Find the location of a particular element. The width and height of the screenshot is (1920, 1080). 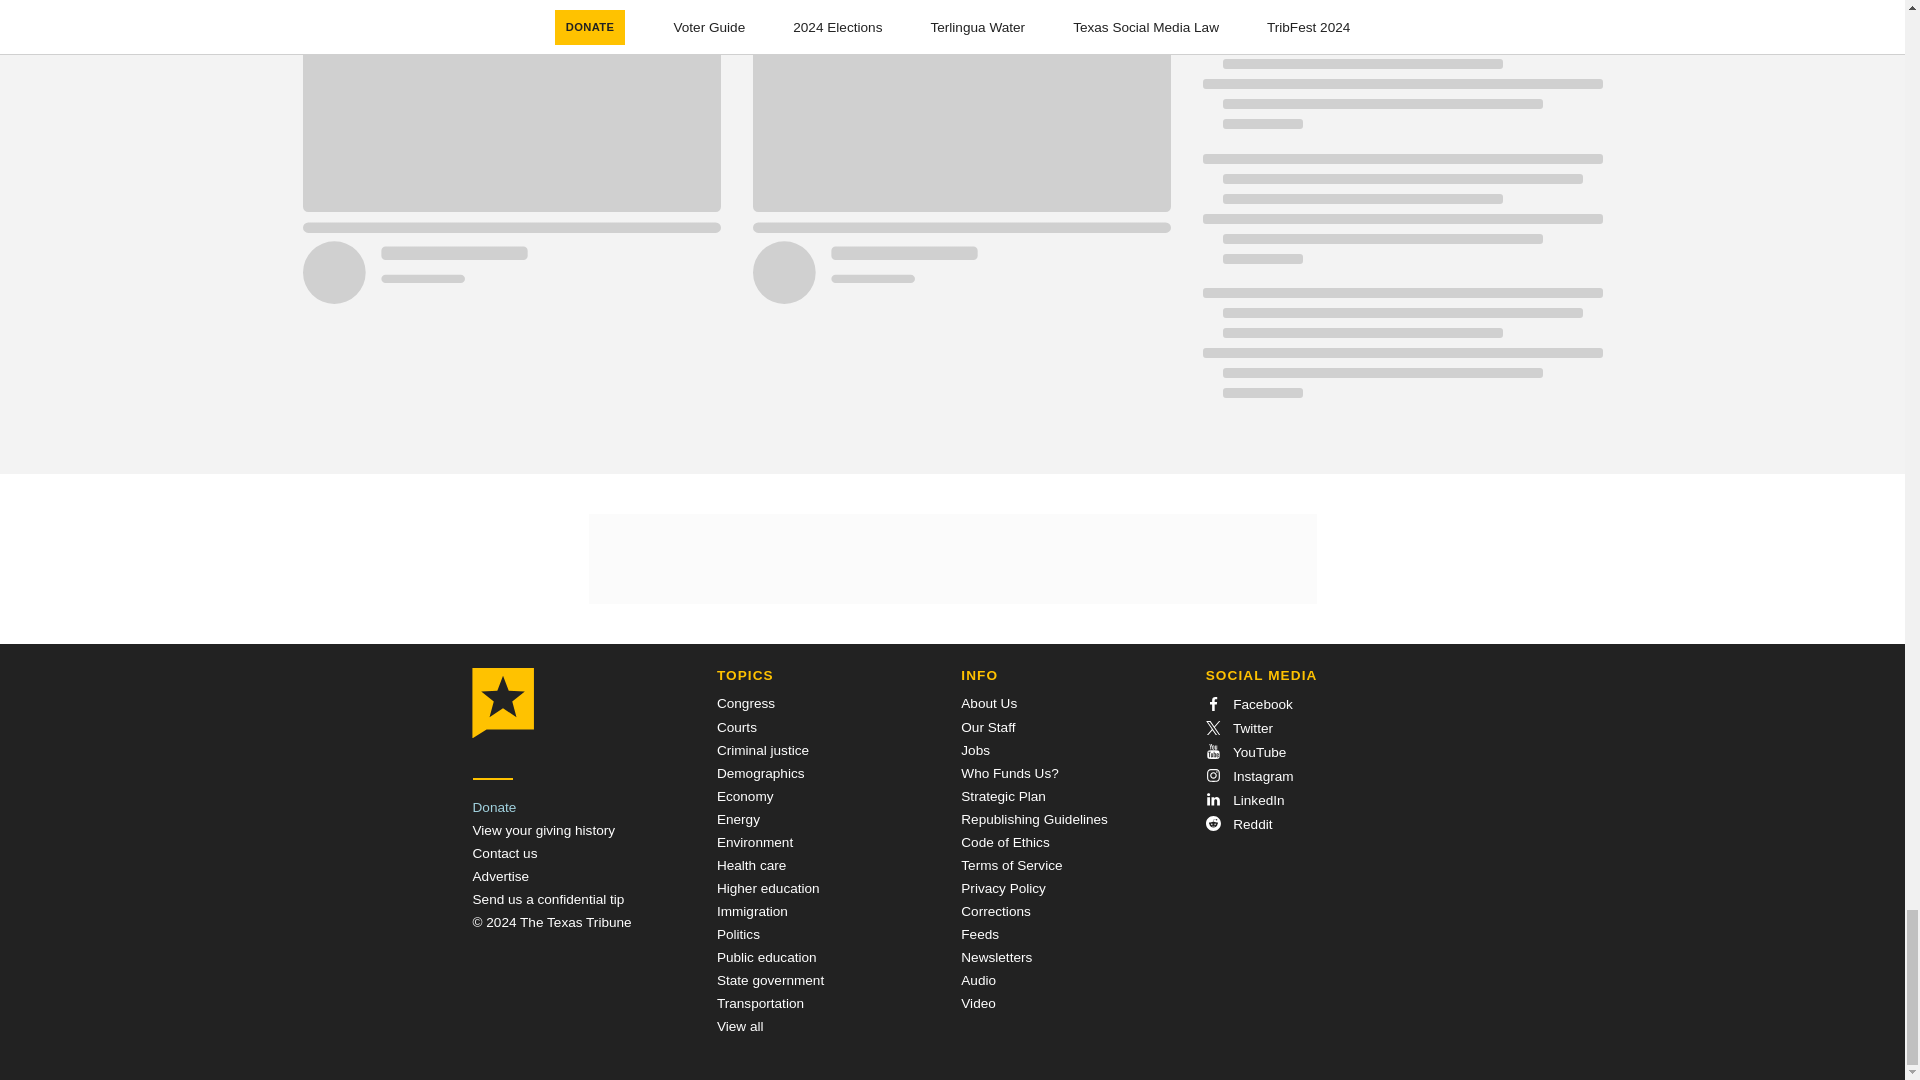

Audio is located at coordinates (978, 980).